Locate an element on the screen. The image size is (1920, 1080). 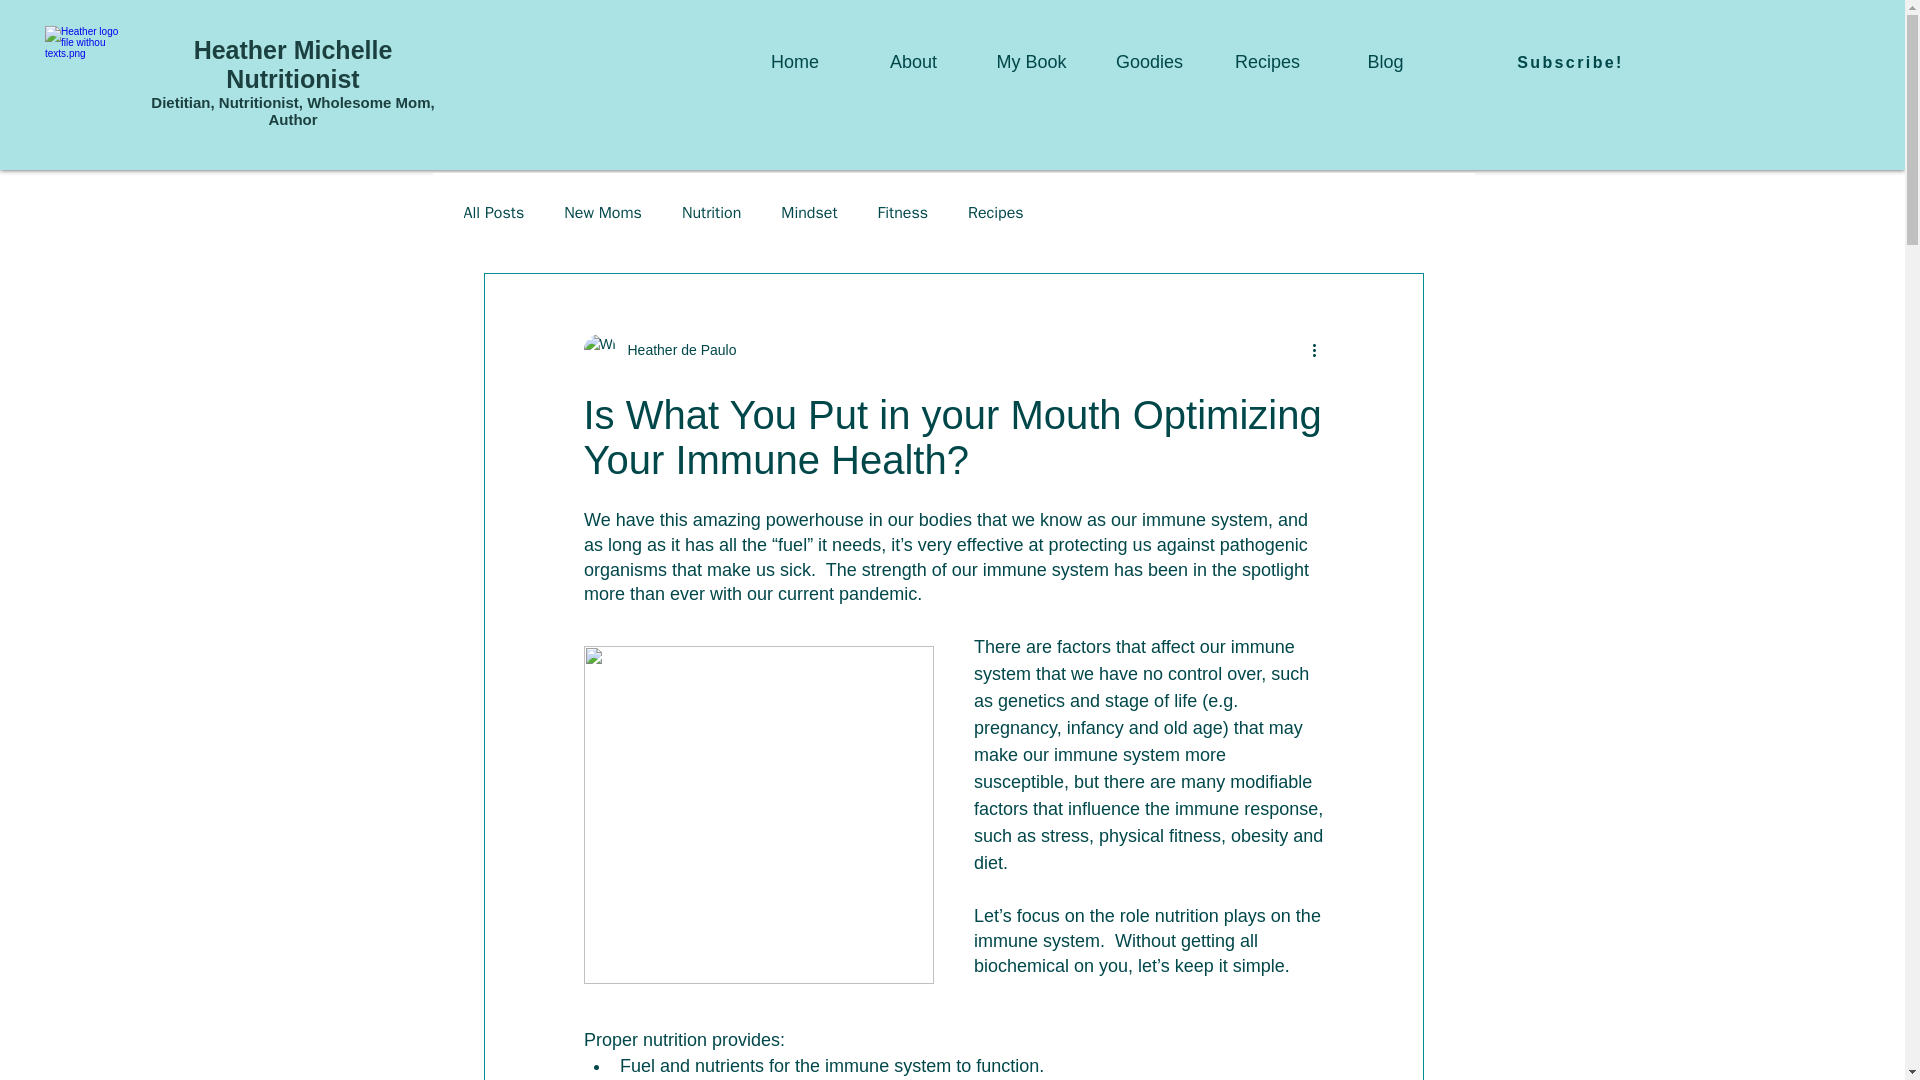
Home is located at coordinates (794, 62).